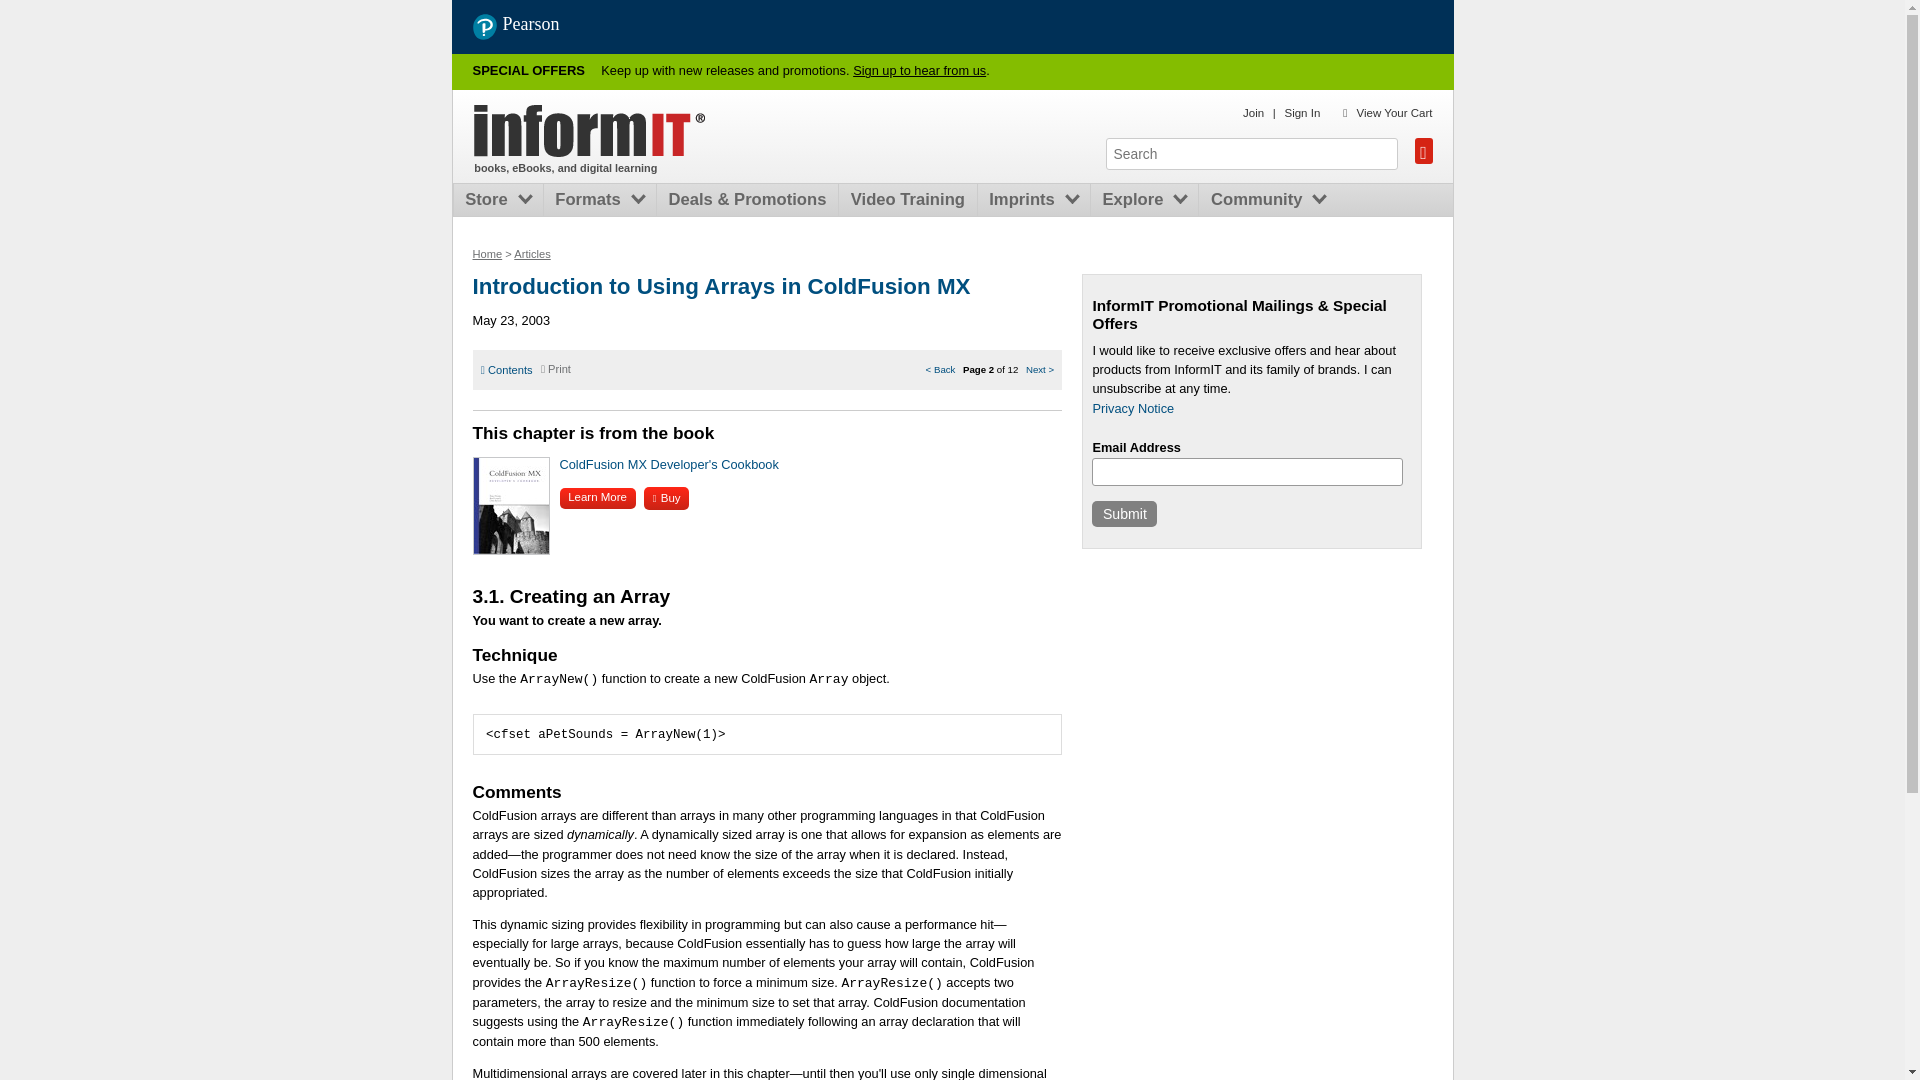 This screenshot has height=1080, width=1920. Describe the element at coordinates (556, 368) in the screenshot. I see `Print` at that location.